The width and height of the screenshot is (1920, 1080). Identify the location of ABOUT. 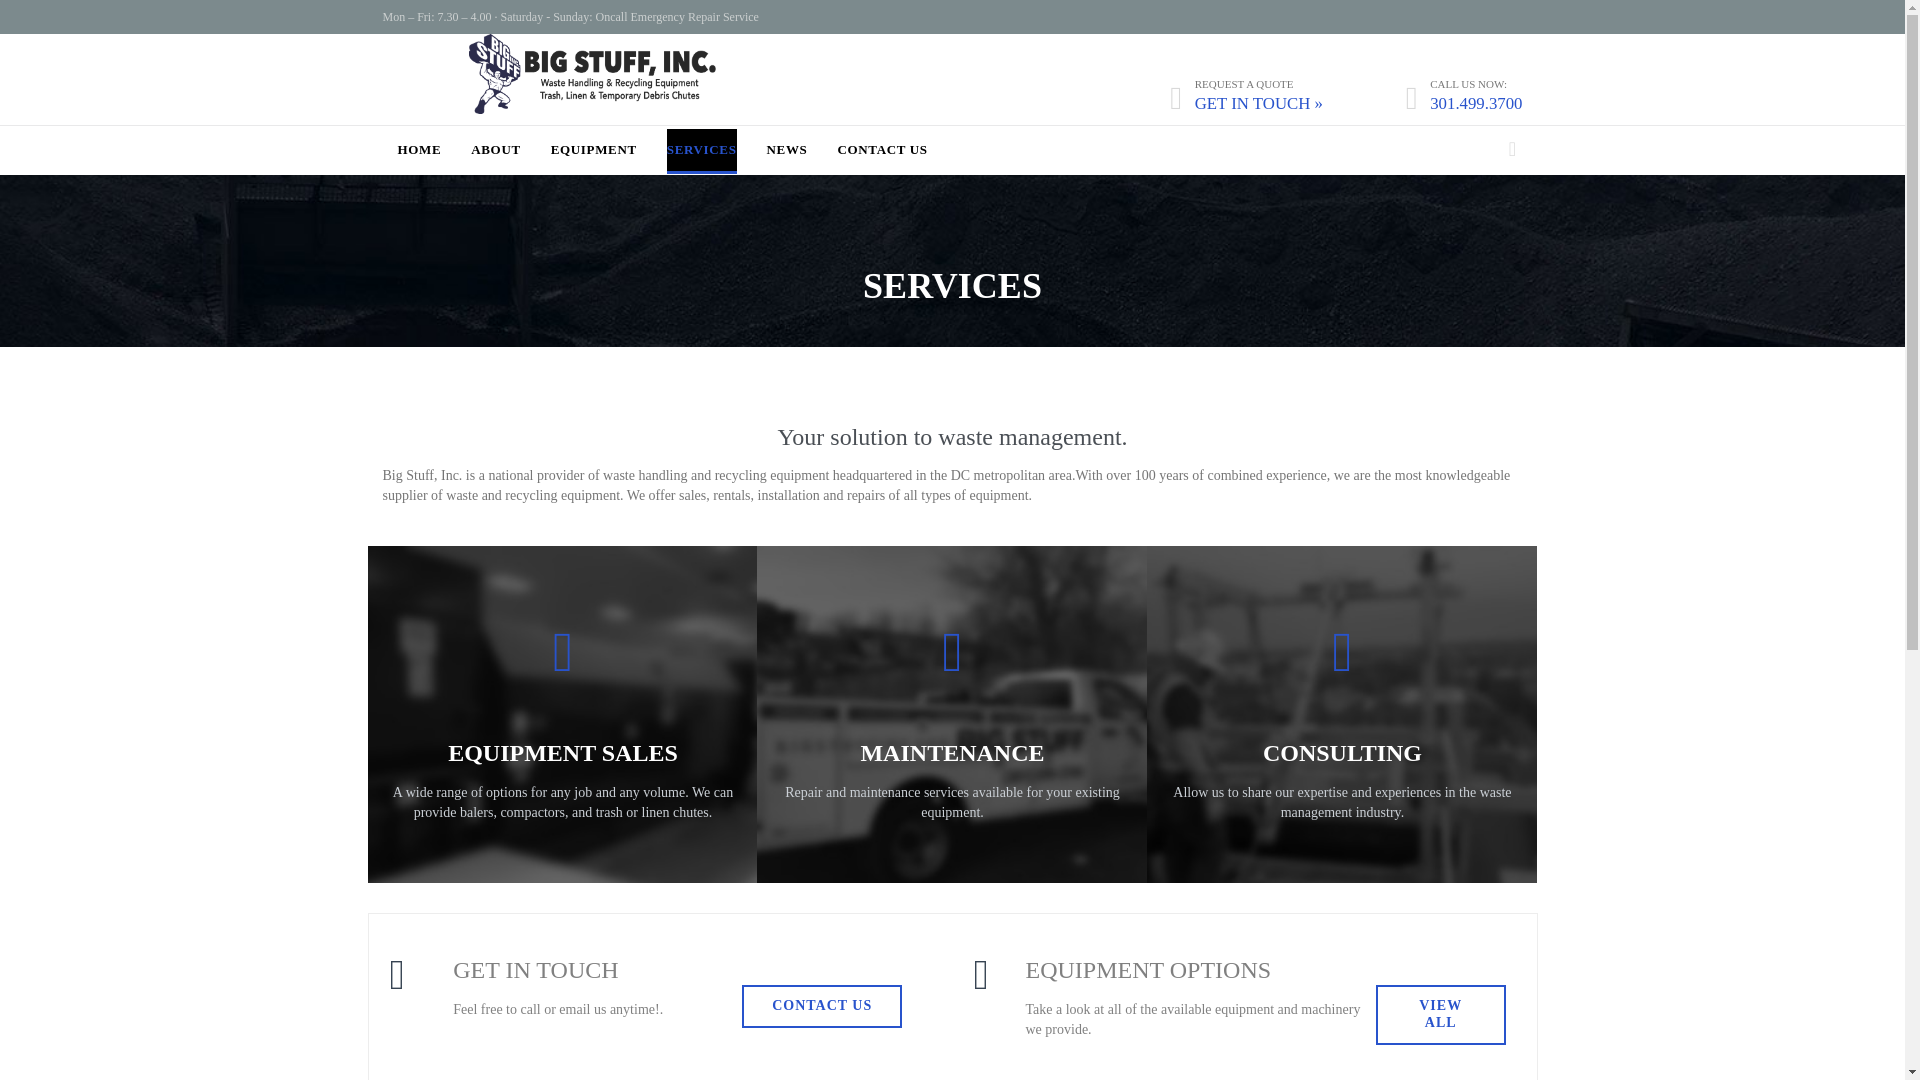
(495, 150).